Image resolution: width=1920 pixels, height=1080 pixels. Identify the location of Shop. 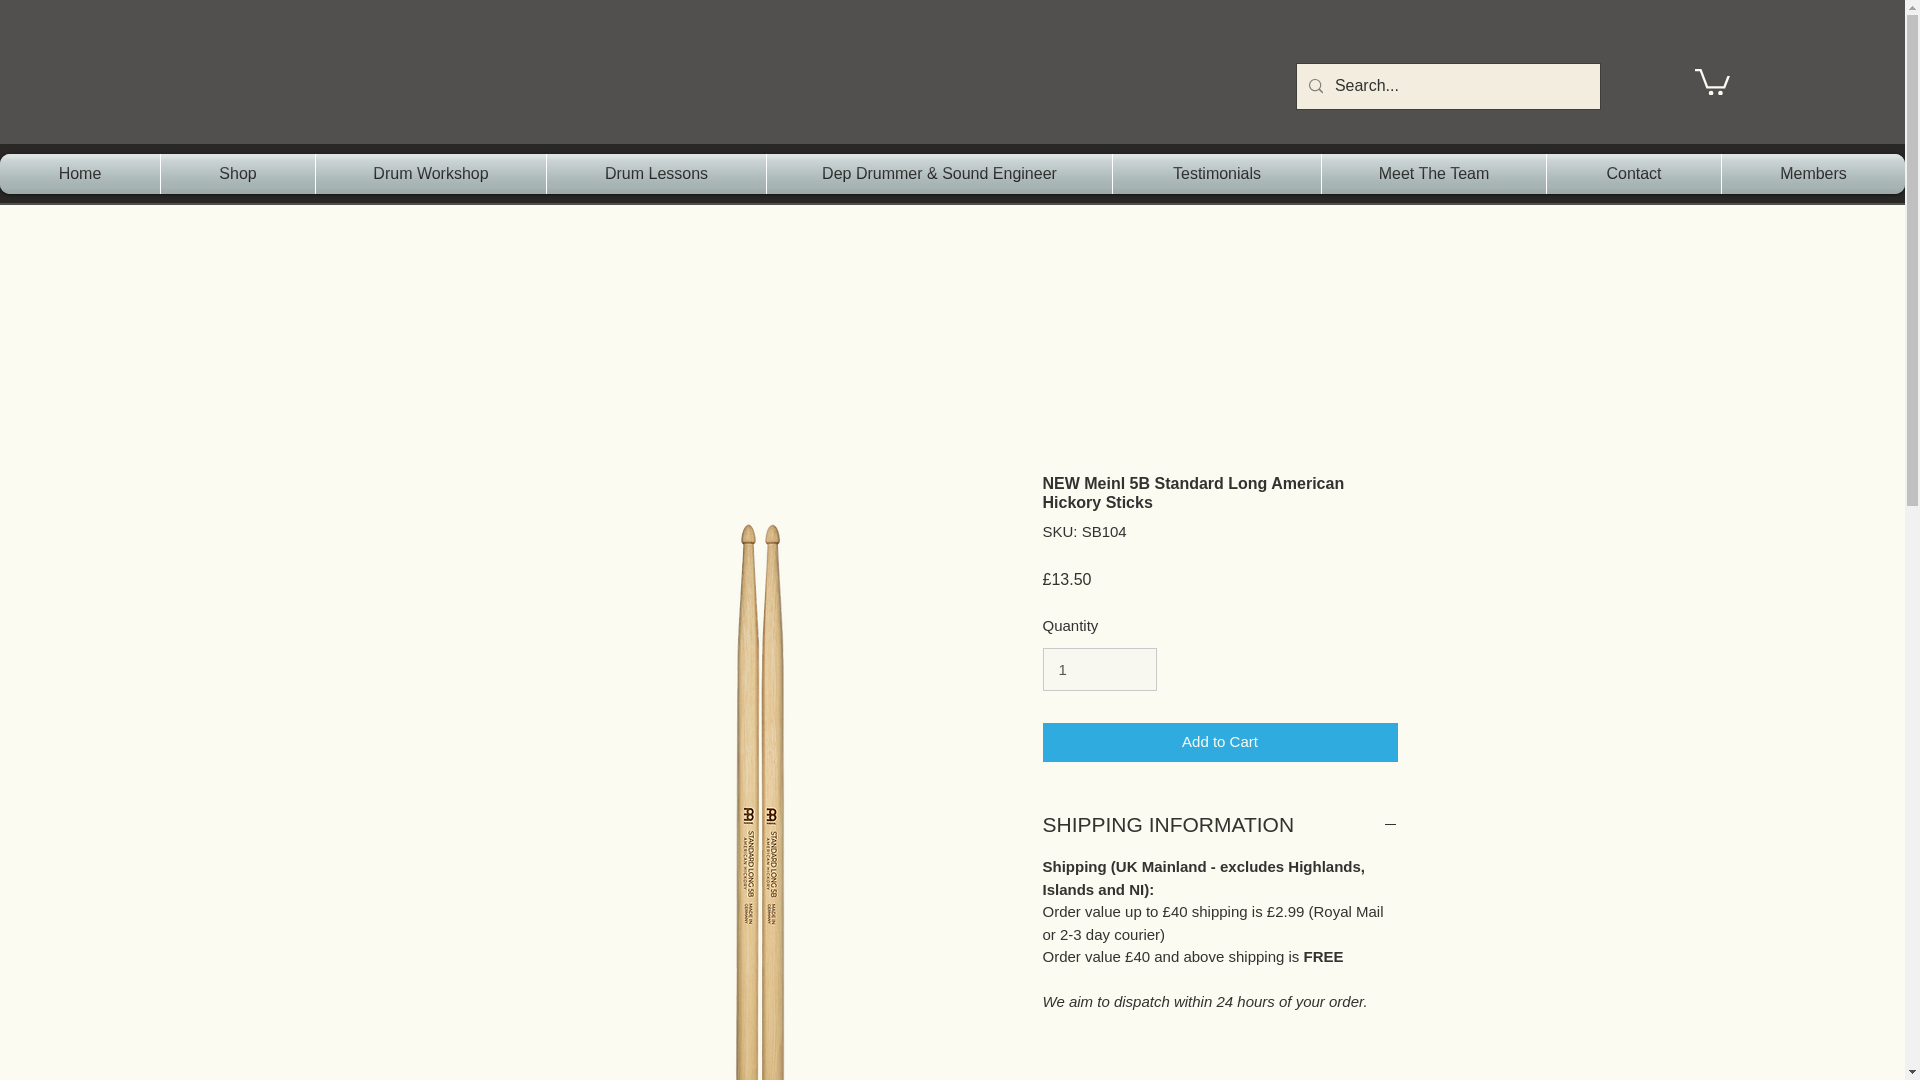
(238, 174).